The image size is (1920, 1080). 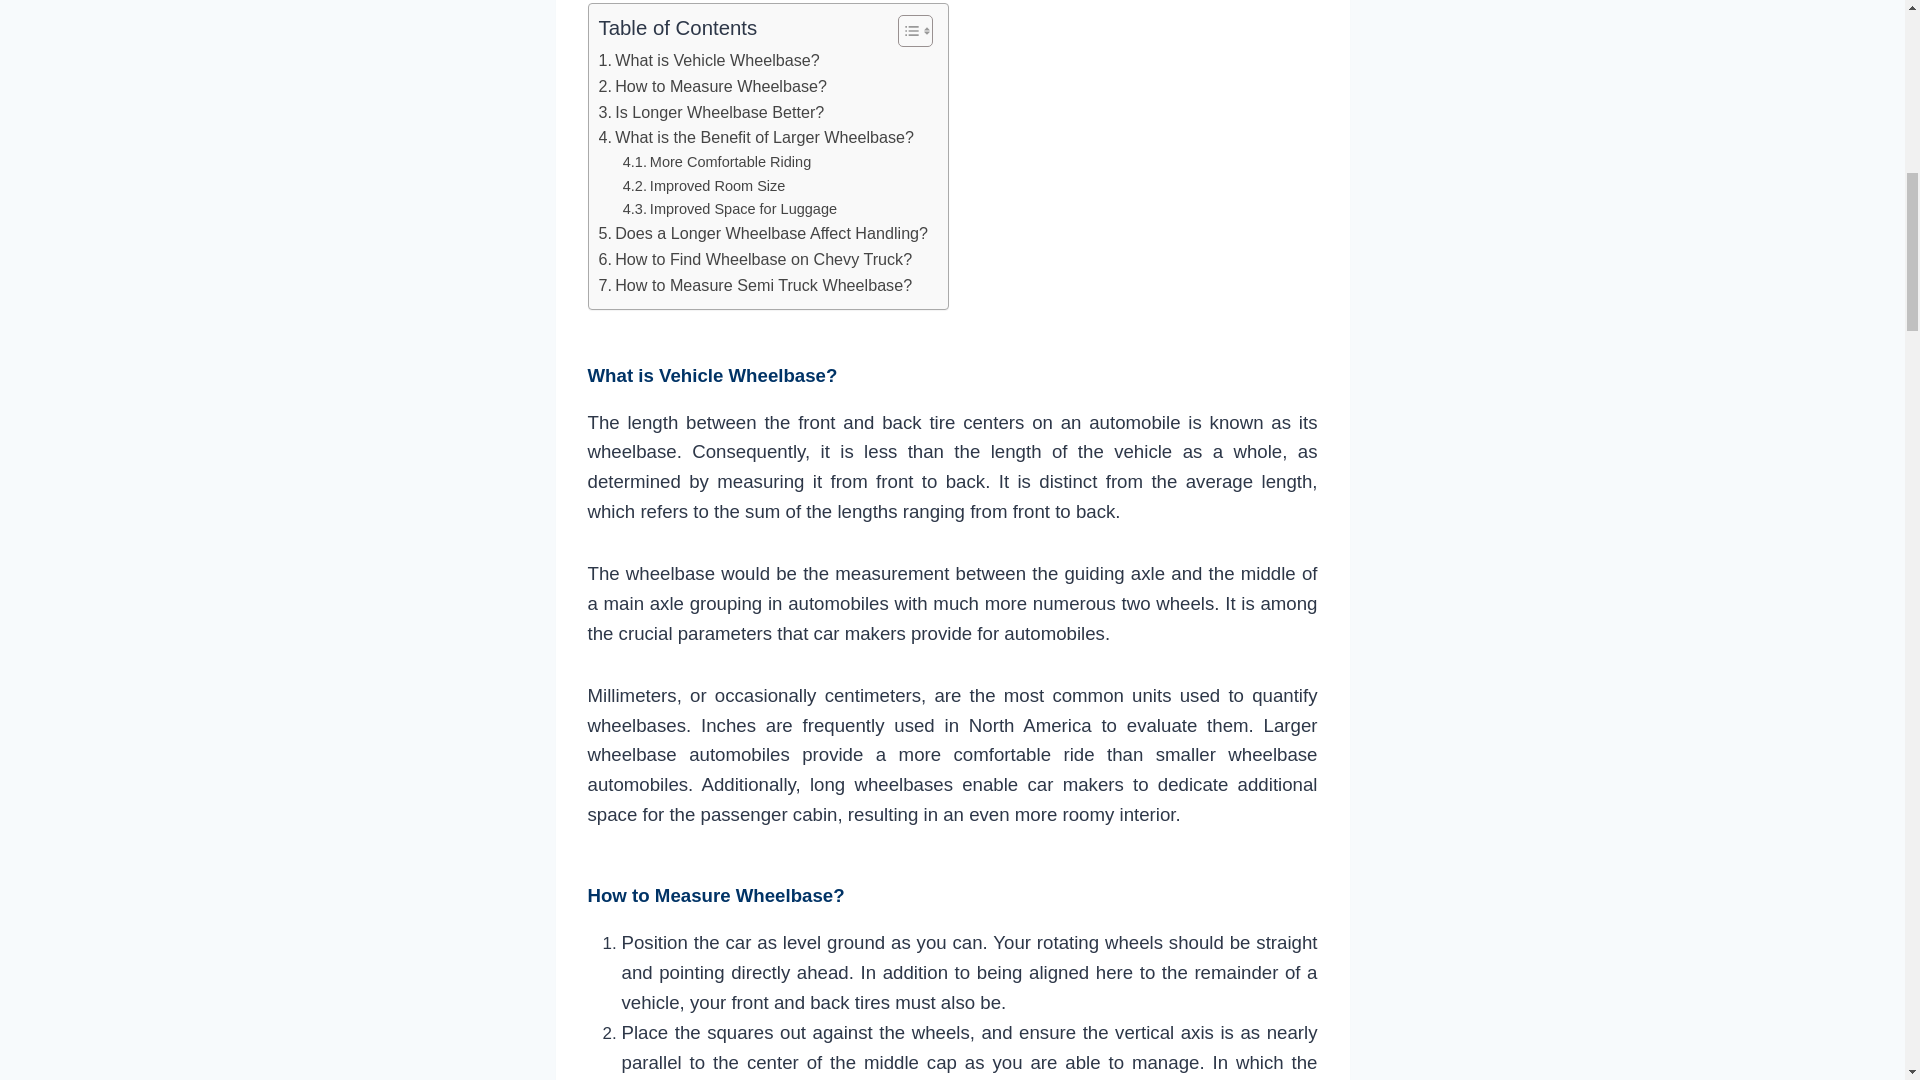 I want to click on What is Vehicle Wheelbase?, so click(x=708, y=60).